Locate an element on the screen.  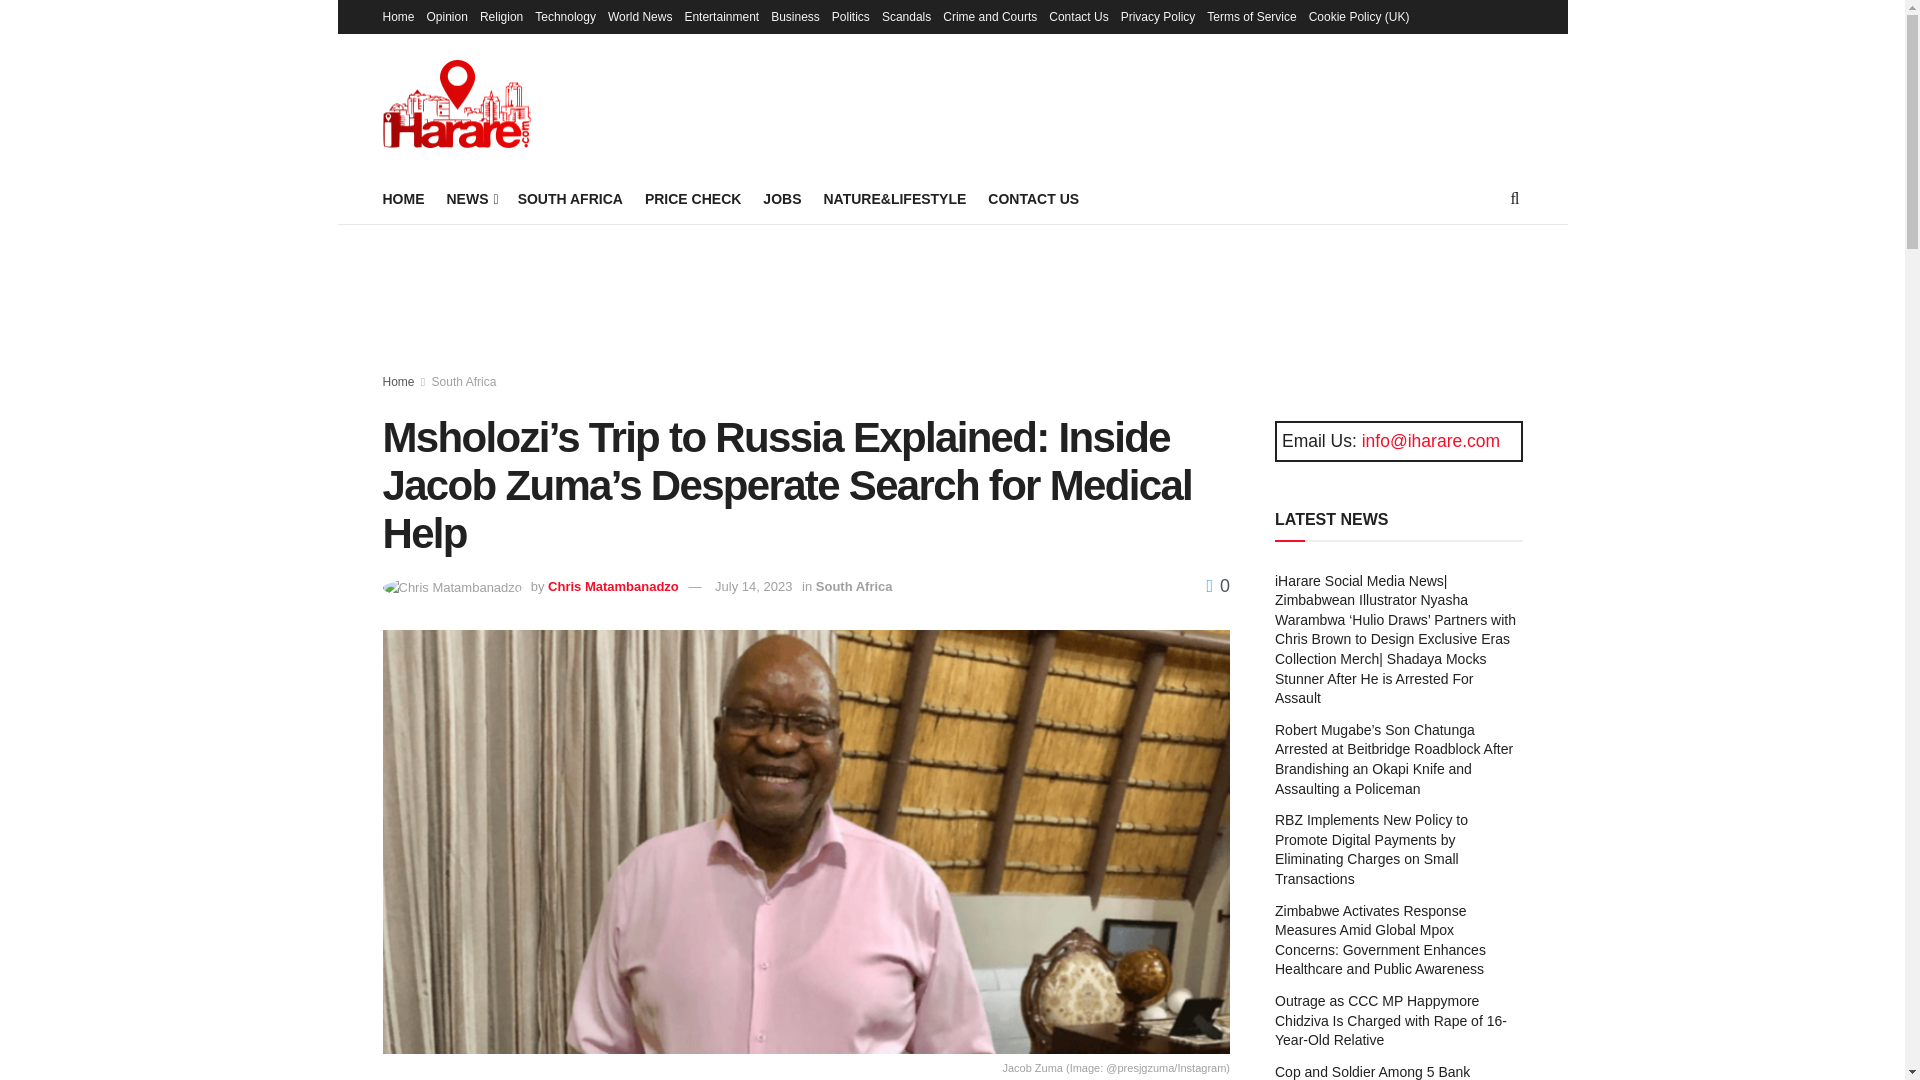
Home is located at coordinates (398, 16).